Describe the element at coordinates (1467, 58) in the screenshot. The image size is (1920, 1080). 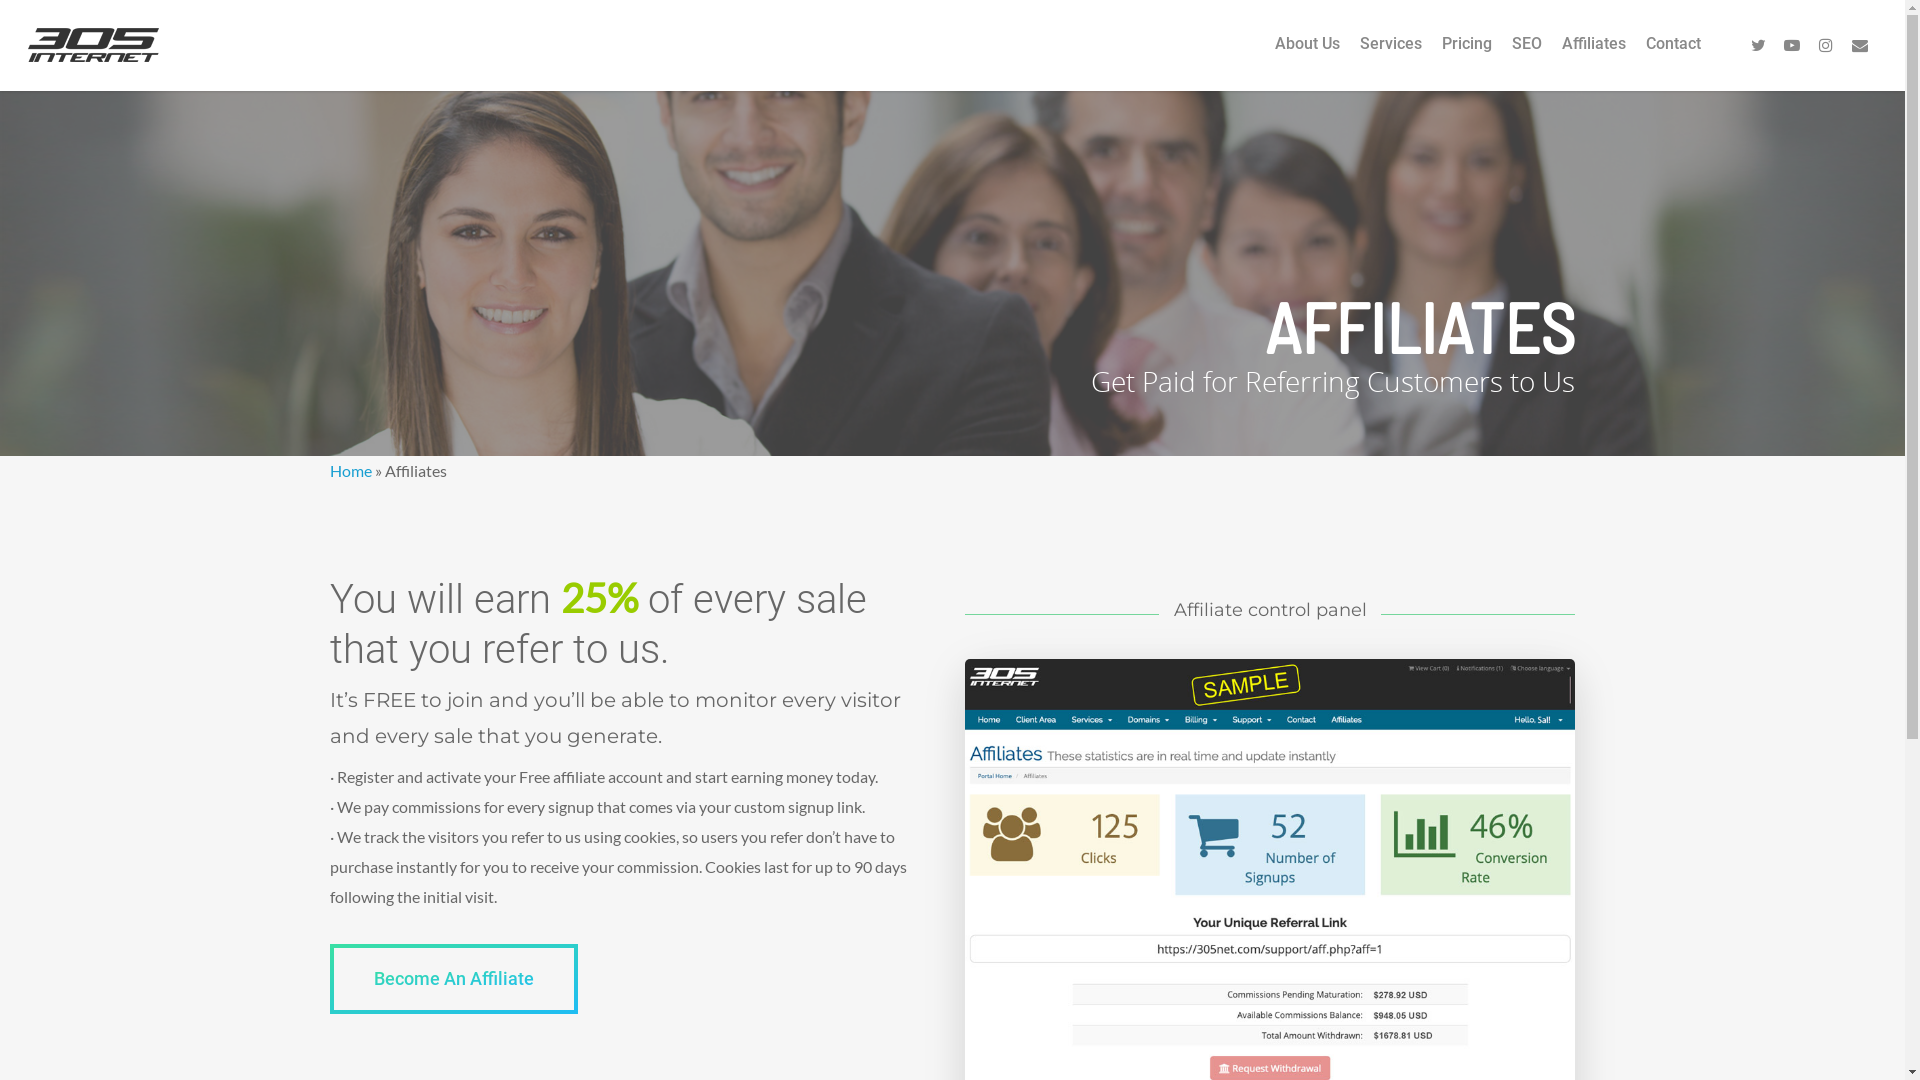
I see `Pricing` at that location.